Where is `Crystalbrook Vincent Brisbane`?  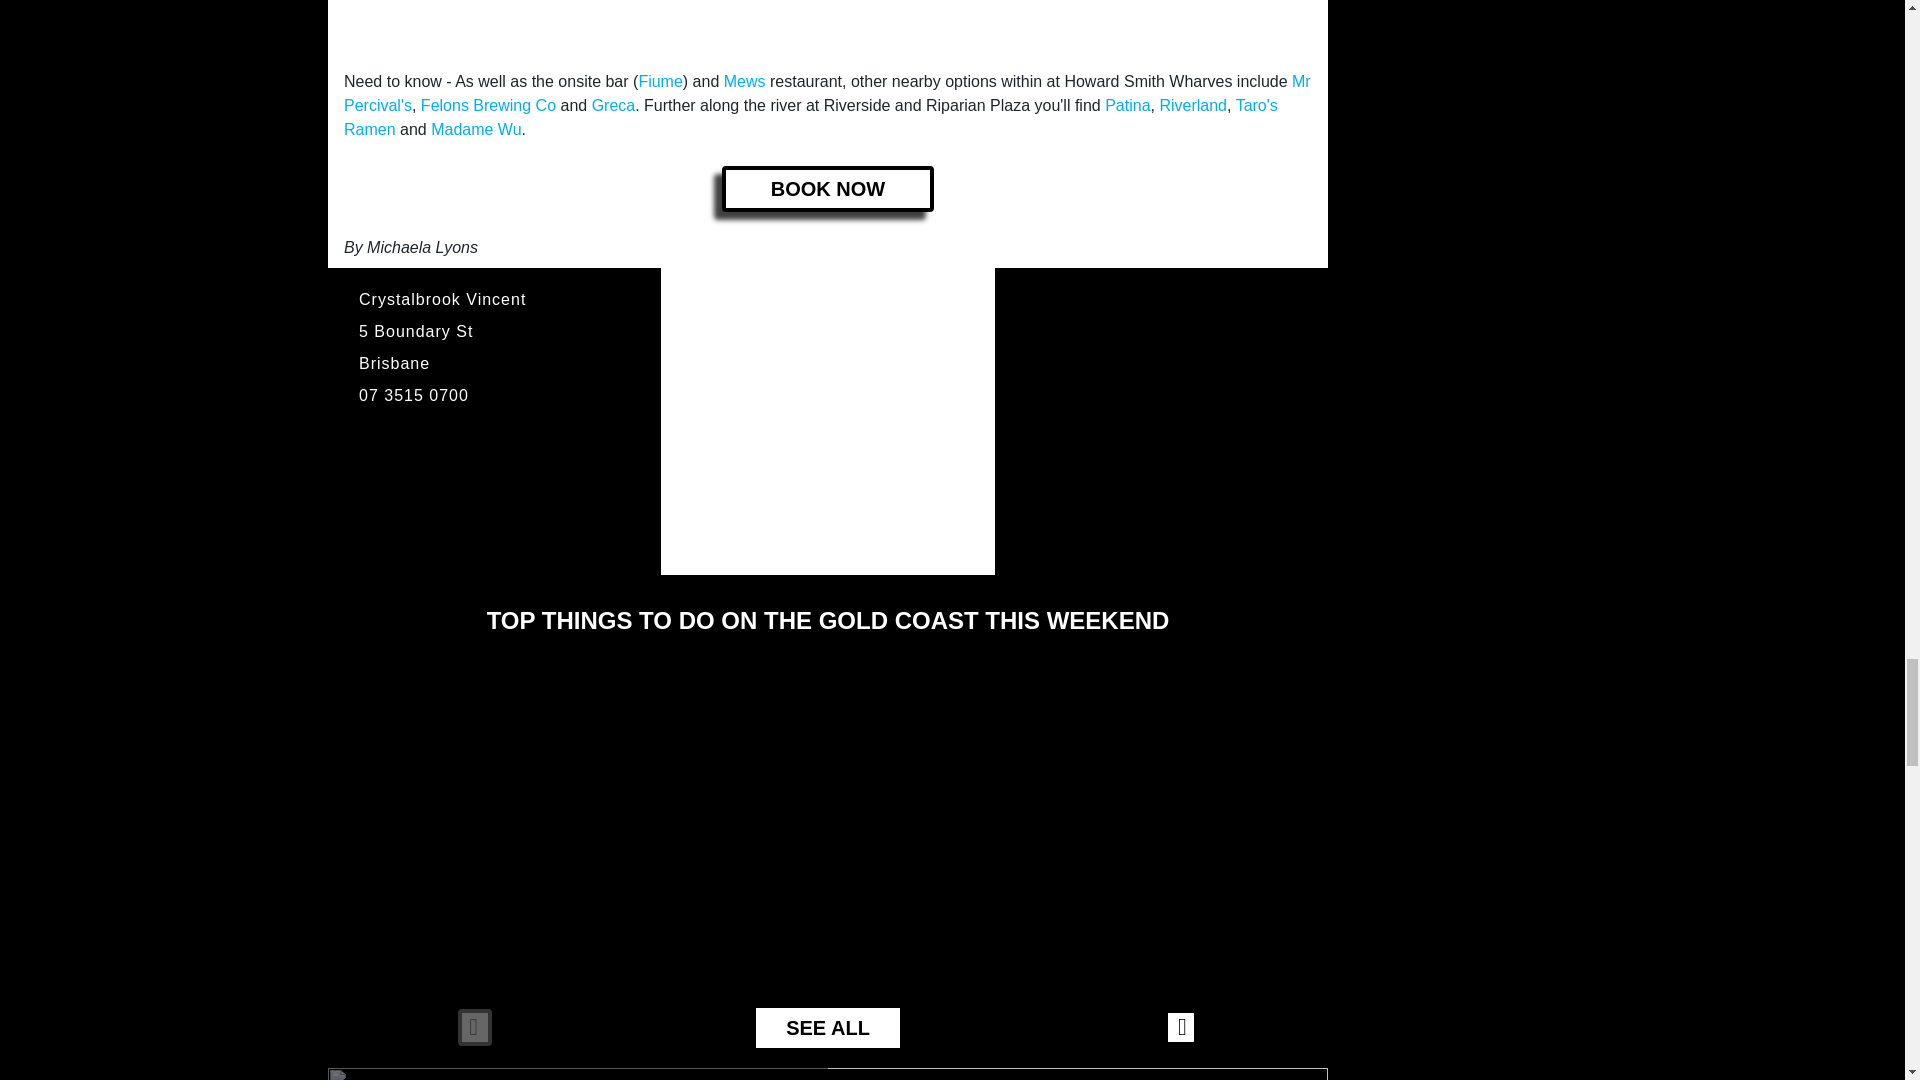 Crystalbrook Vincent Brisbane is located at coordinates (827, 27).